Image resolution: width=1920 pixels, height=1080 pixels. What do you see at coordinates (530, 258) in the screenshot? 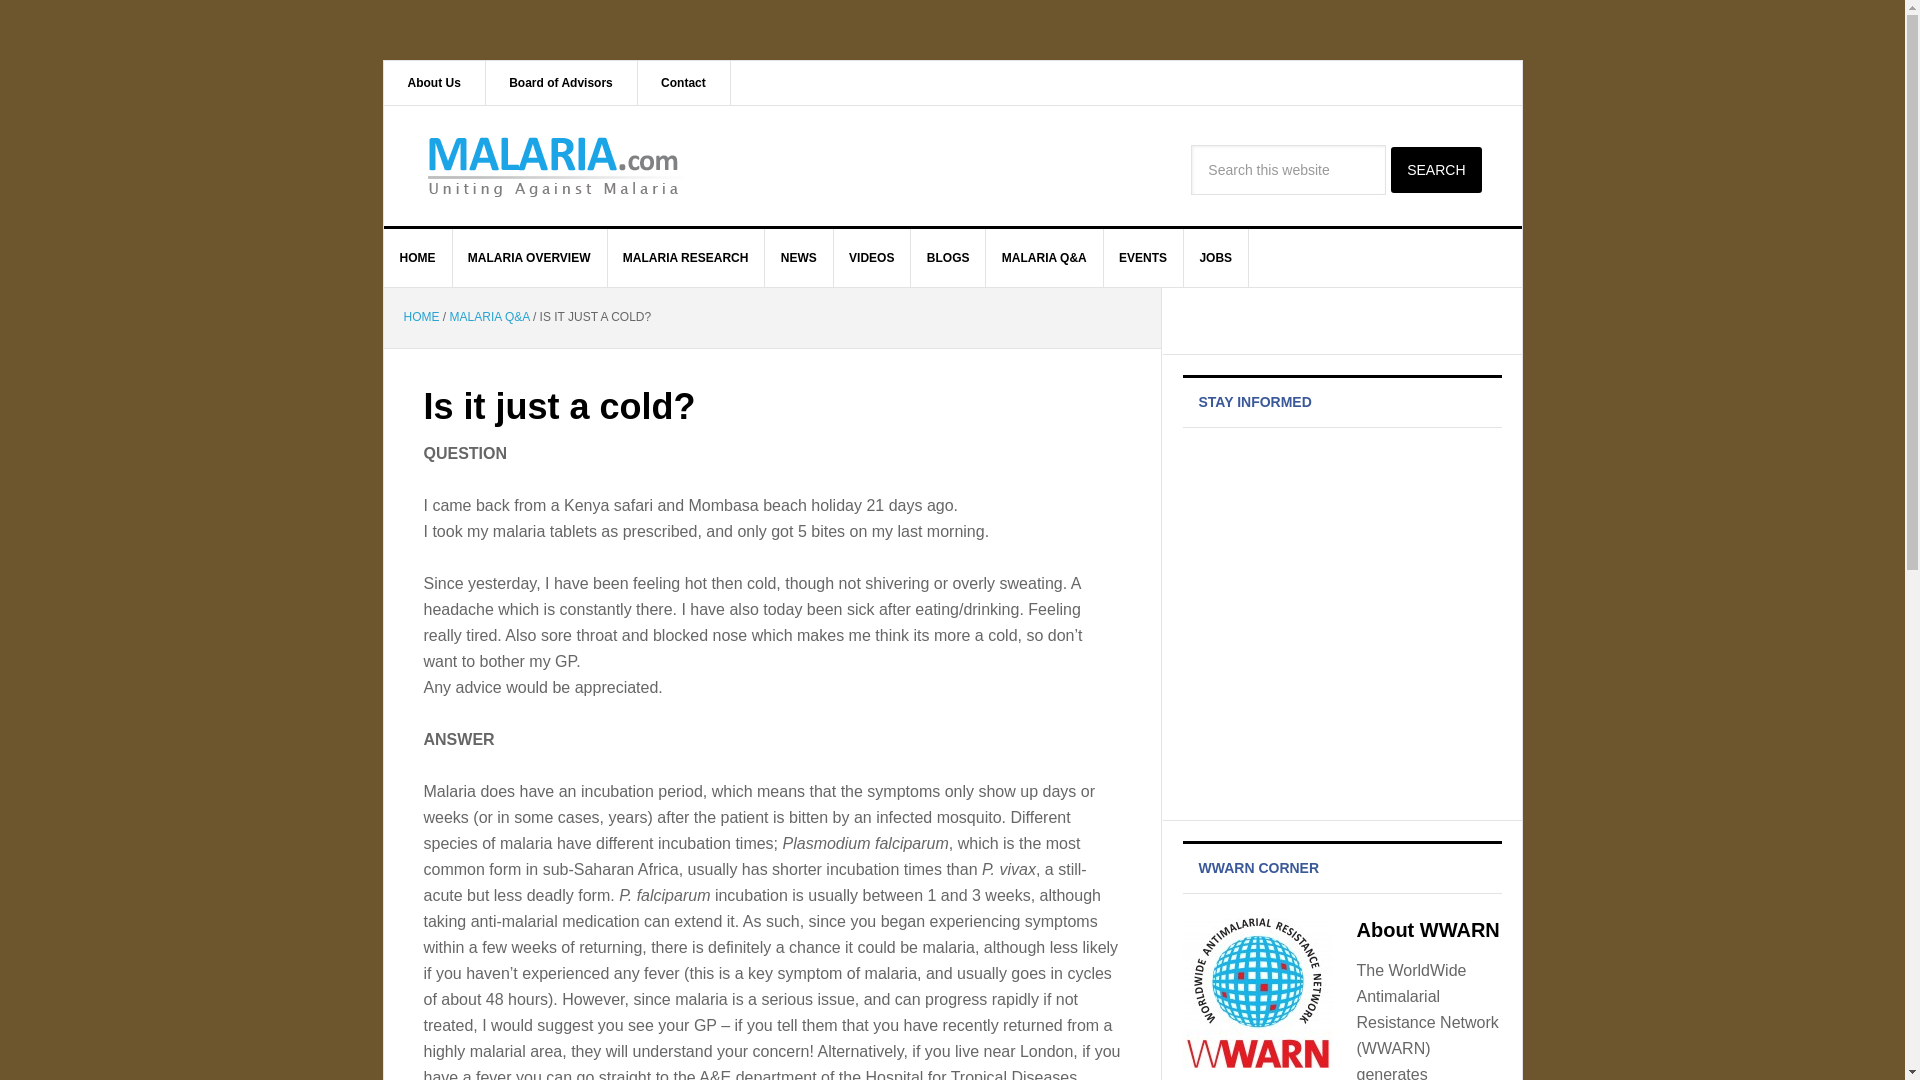
I see `MALARIA OVERVIEW` at bounding box center [530, 258].